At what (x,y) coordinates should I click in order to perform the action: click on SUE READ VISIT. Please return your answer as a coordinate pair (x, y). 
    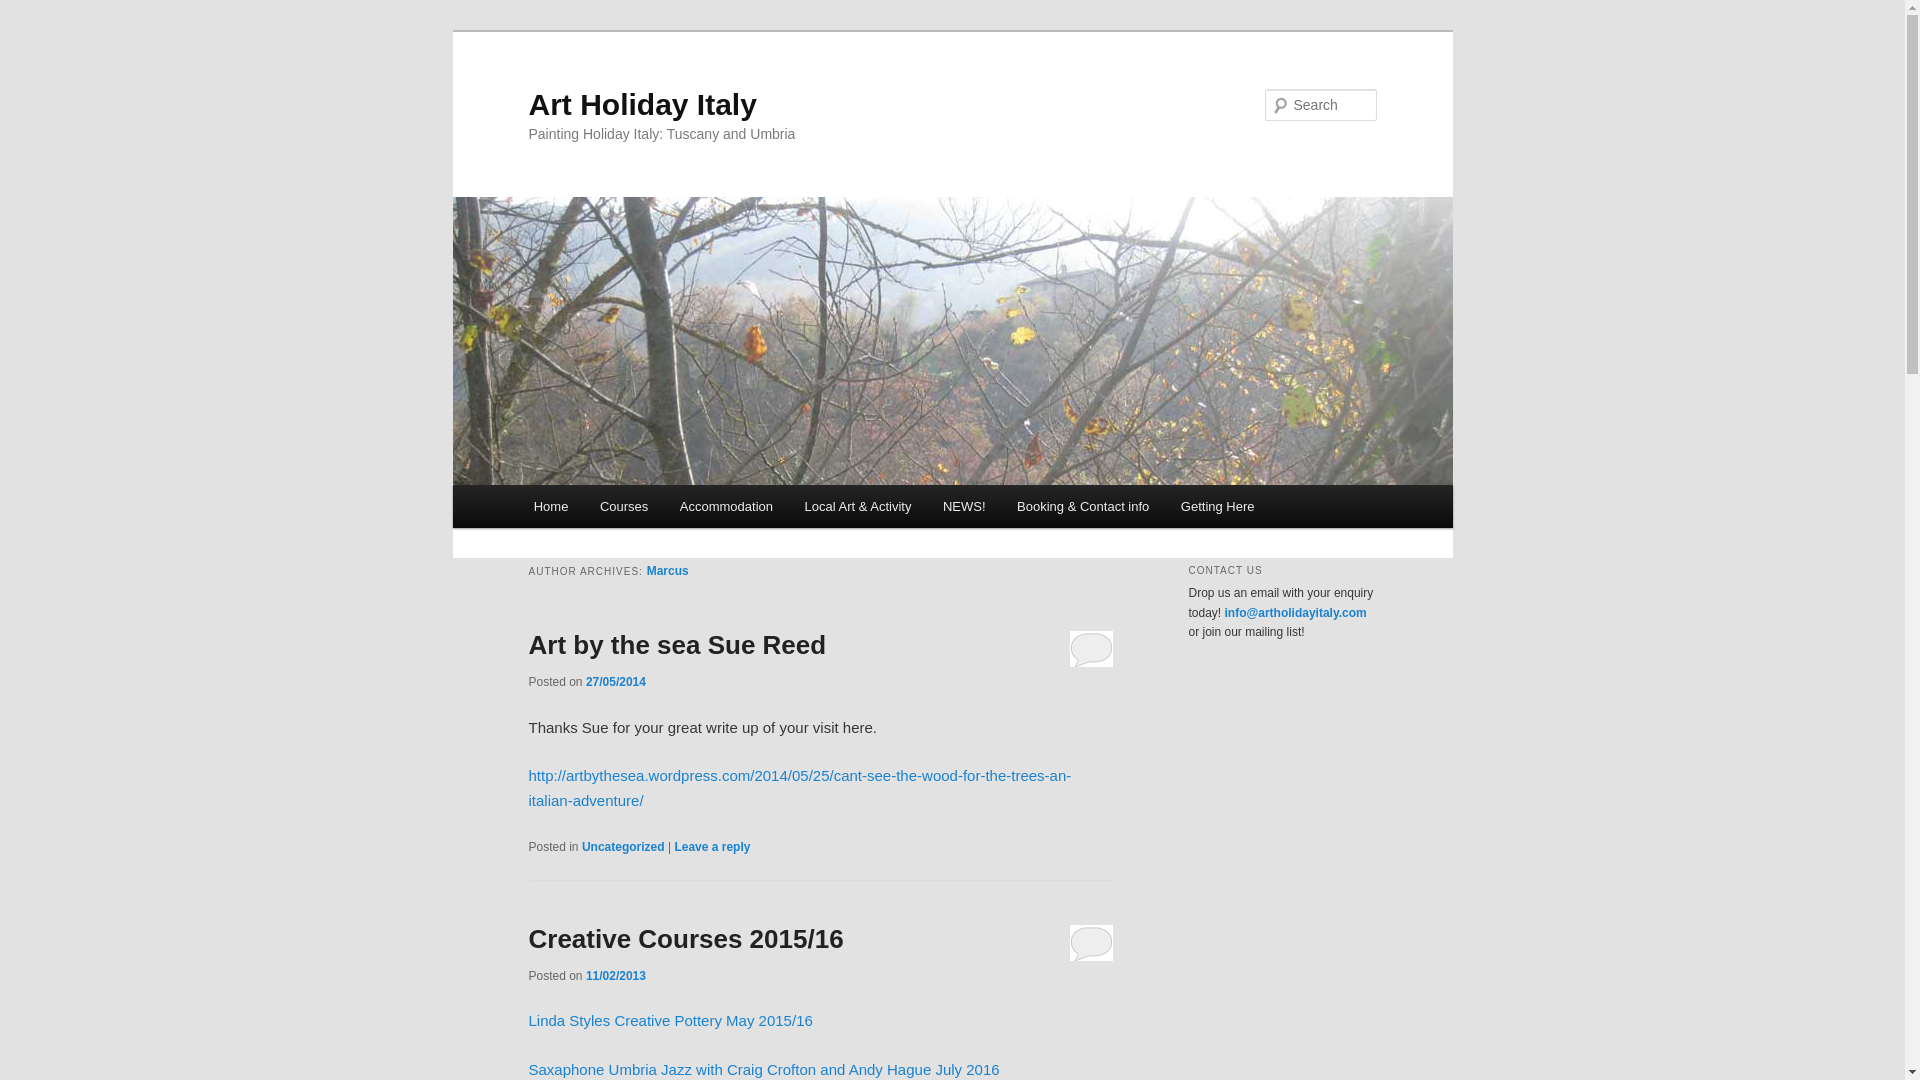
    Looking at the image, I should click on (800, 786).